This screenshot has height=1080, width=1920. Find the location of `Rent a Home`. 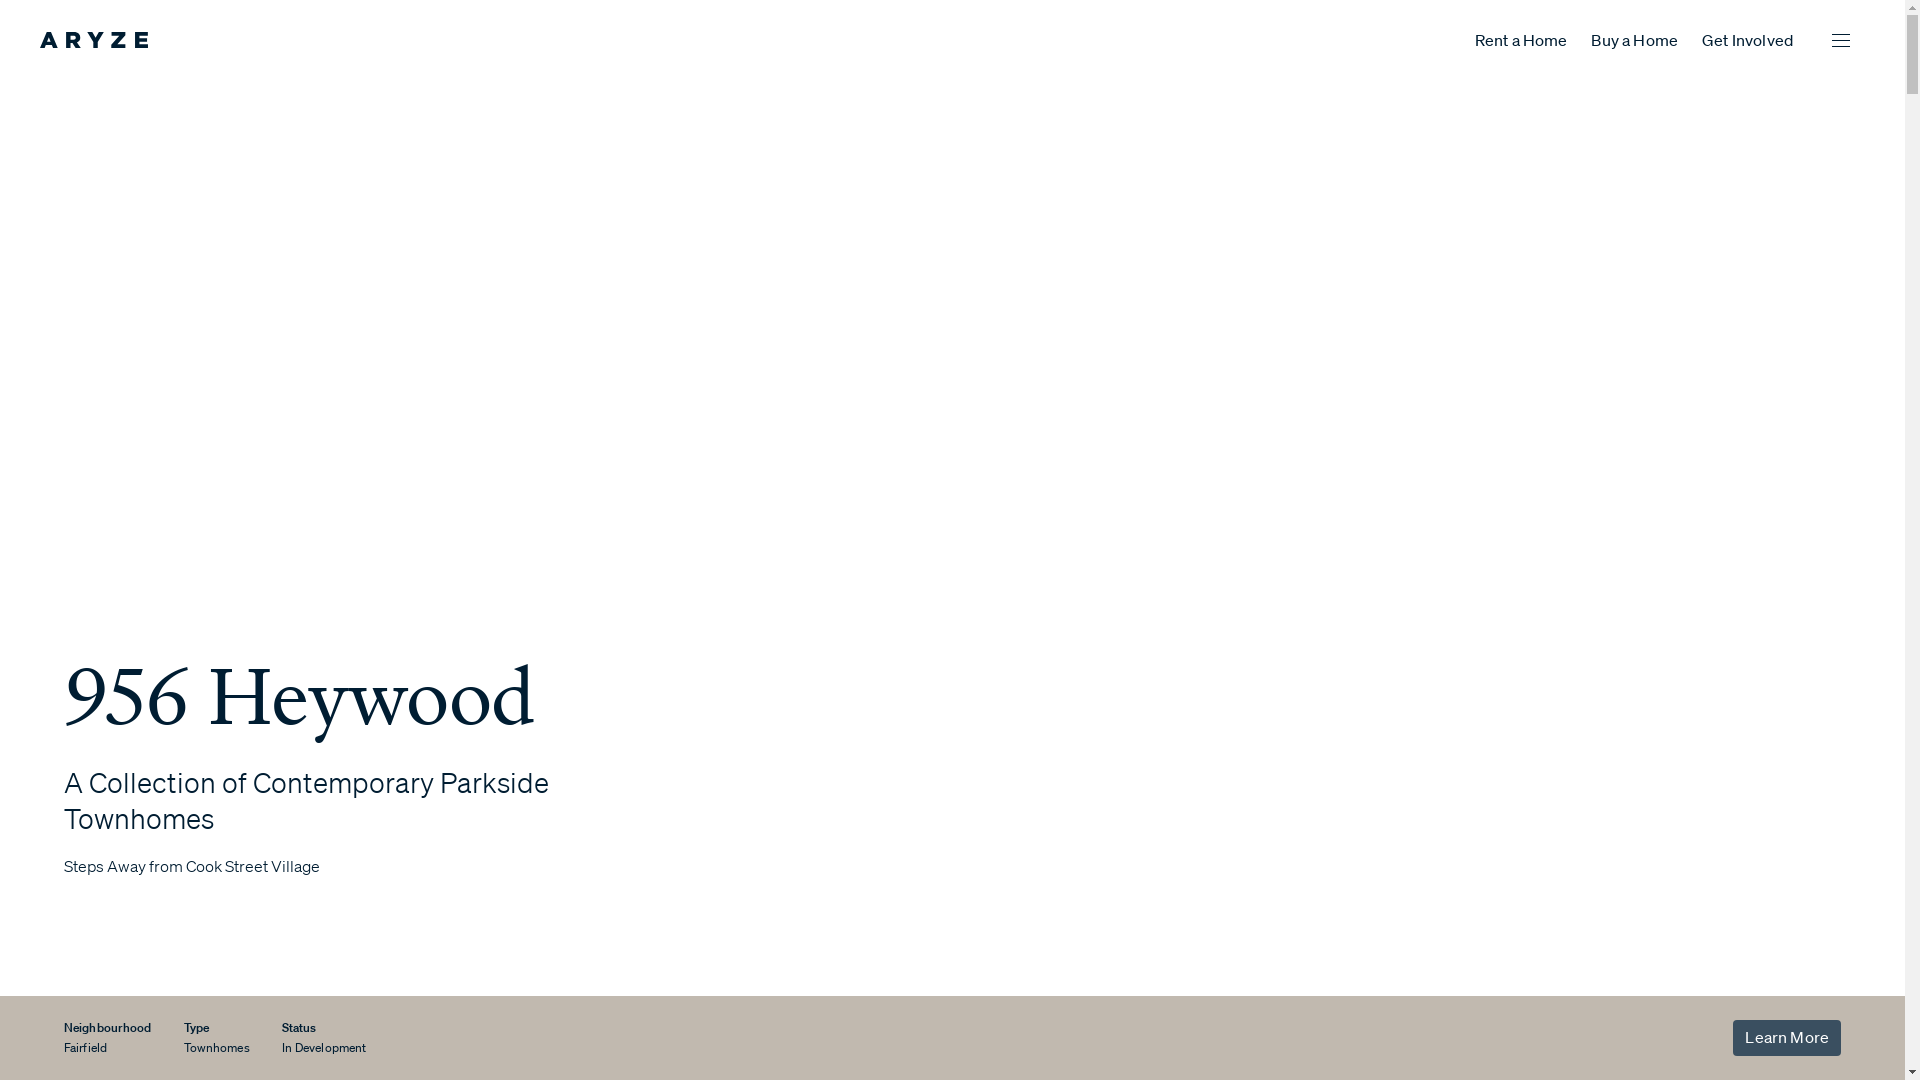

Rent a Home is located at coordinates (1522, 40).